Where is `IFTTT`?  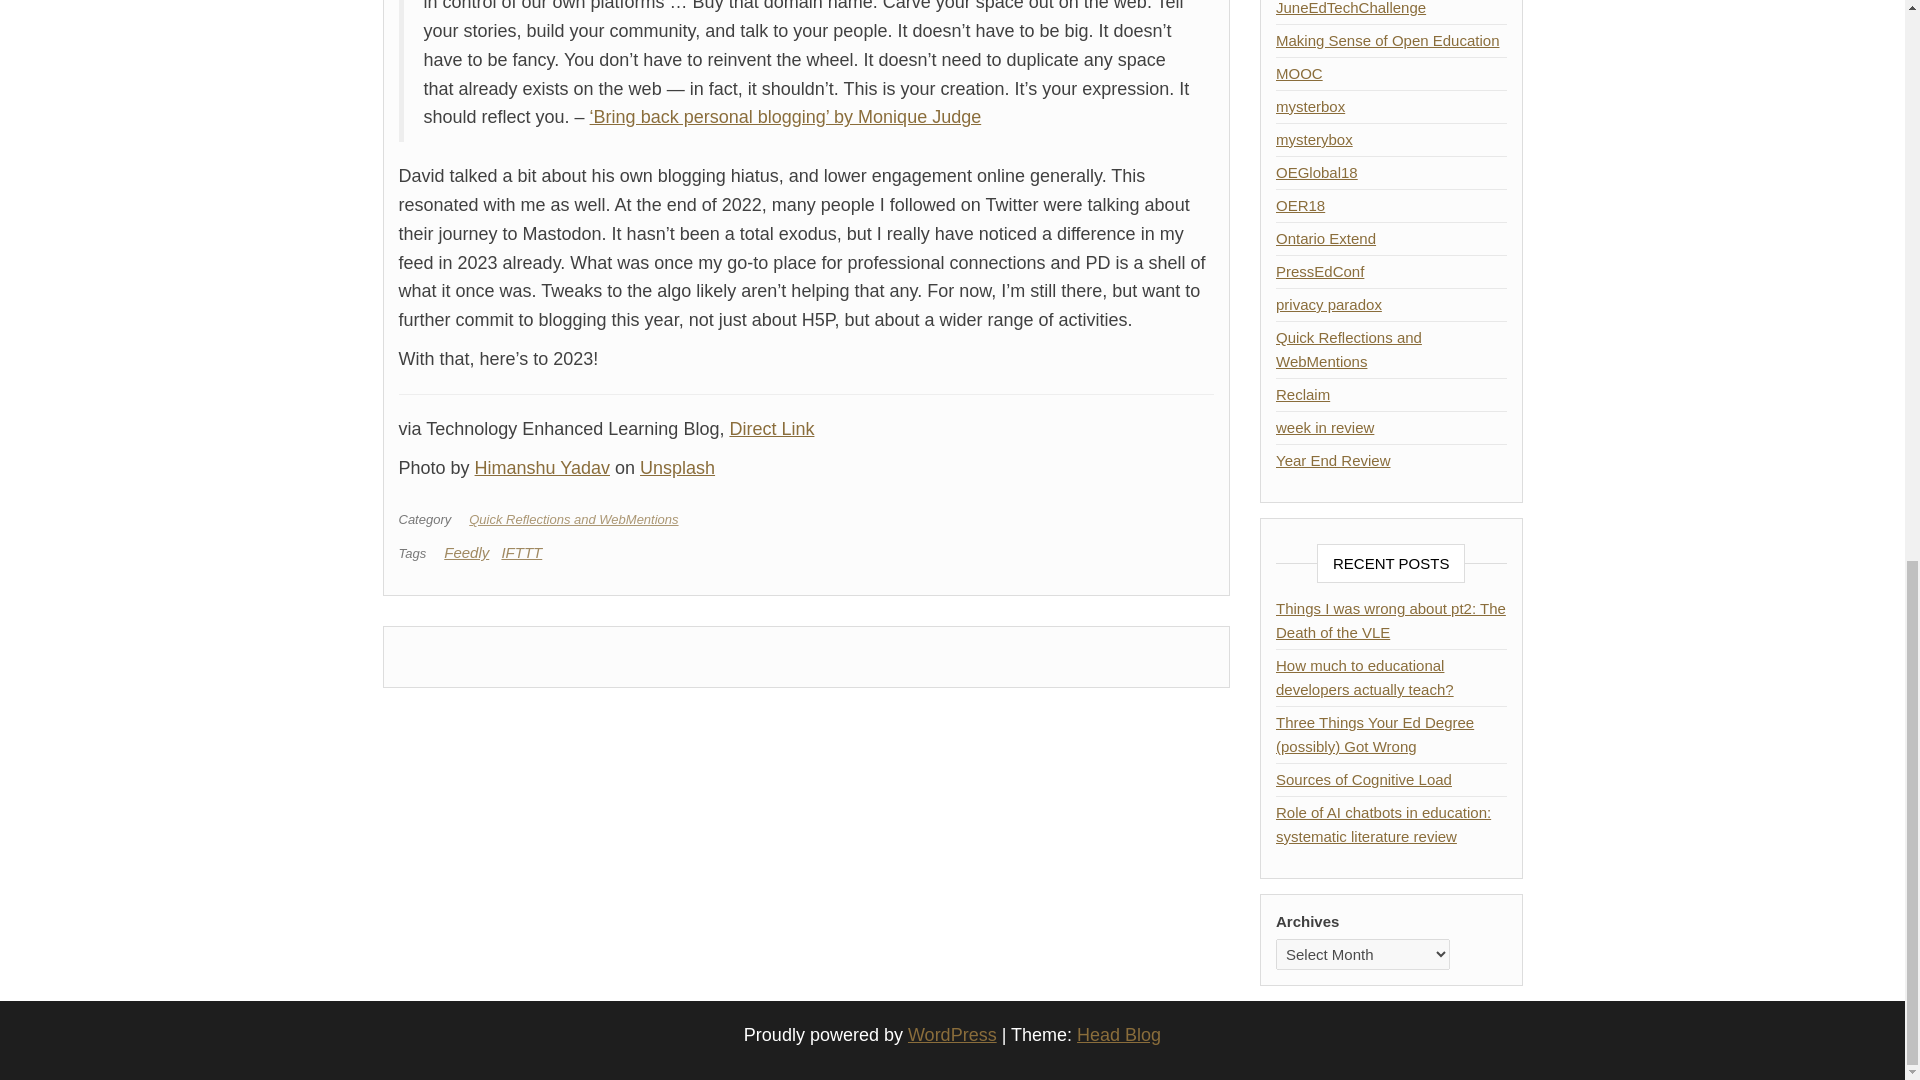 IFTTT is located at coordinates (521, 552).